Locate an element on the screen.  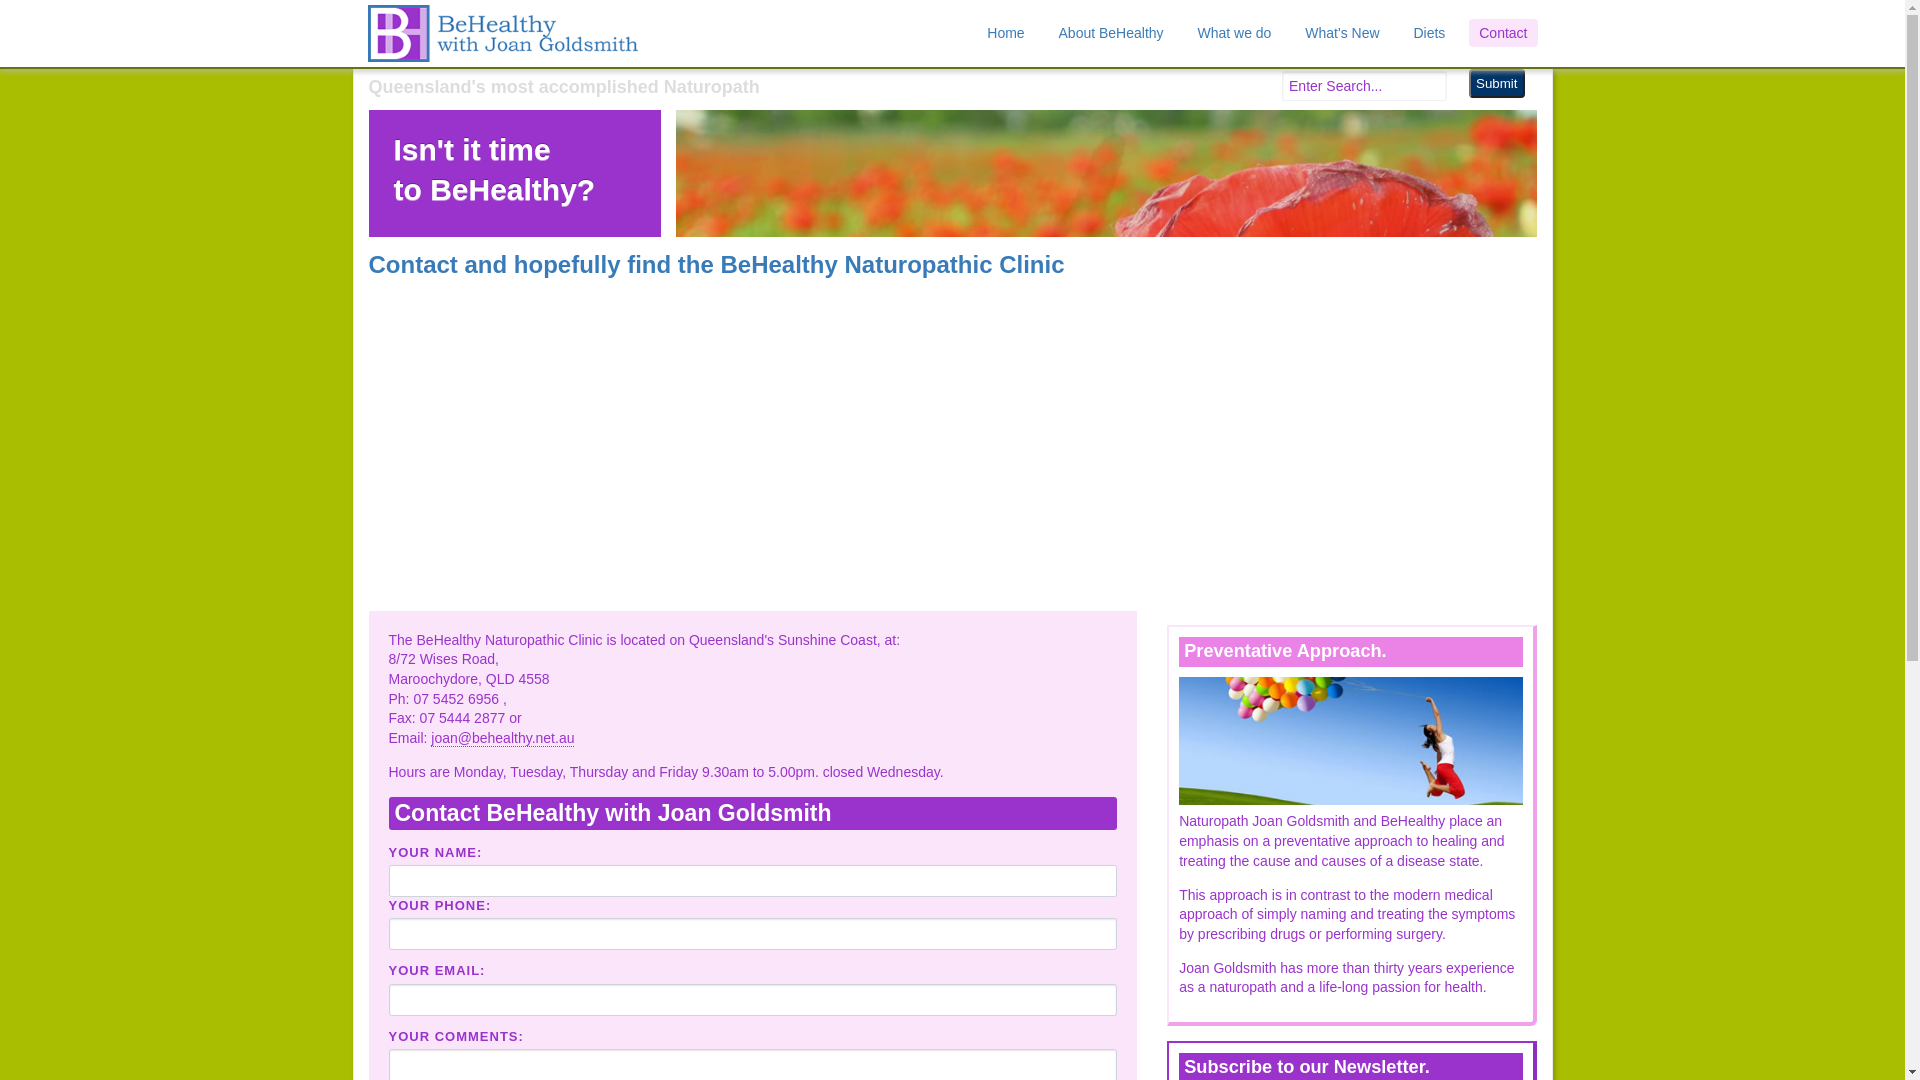
Home is located at coordinates (1006, 33).